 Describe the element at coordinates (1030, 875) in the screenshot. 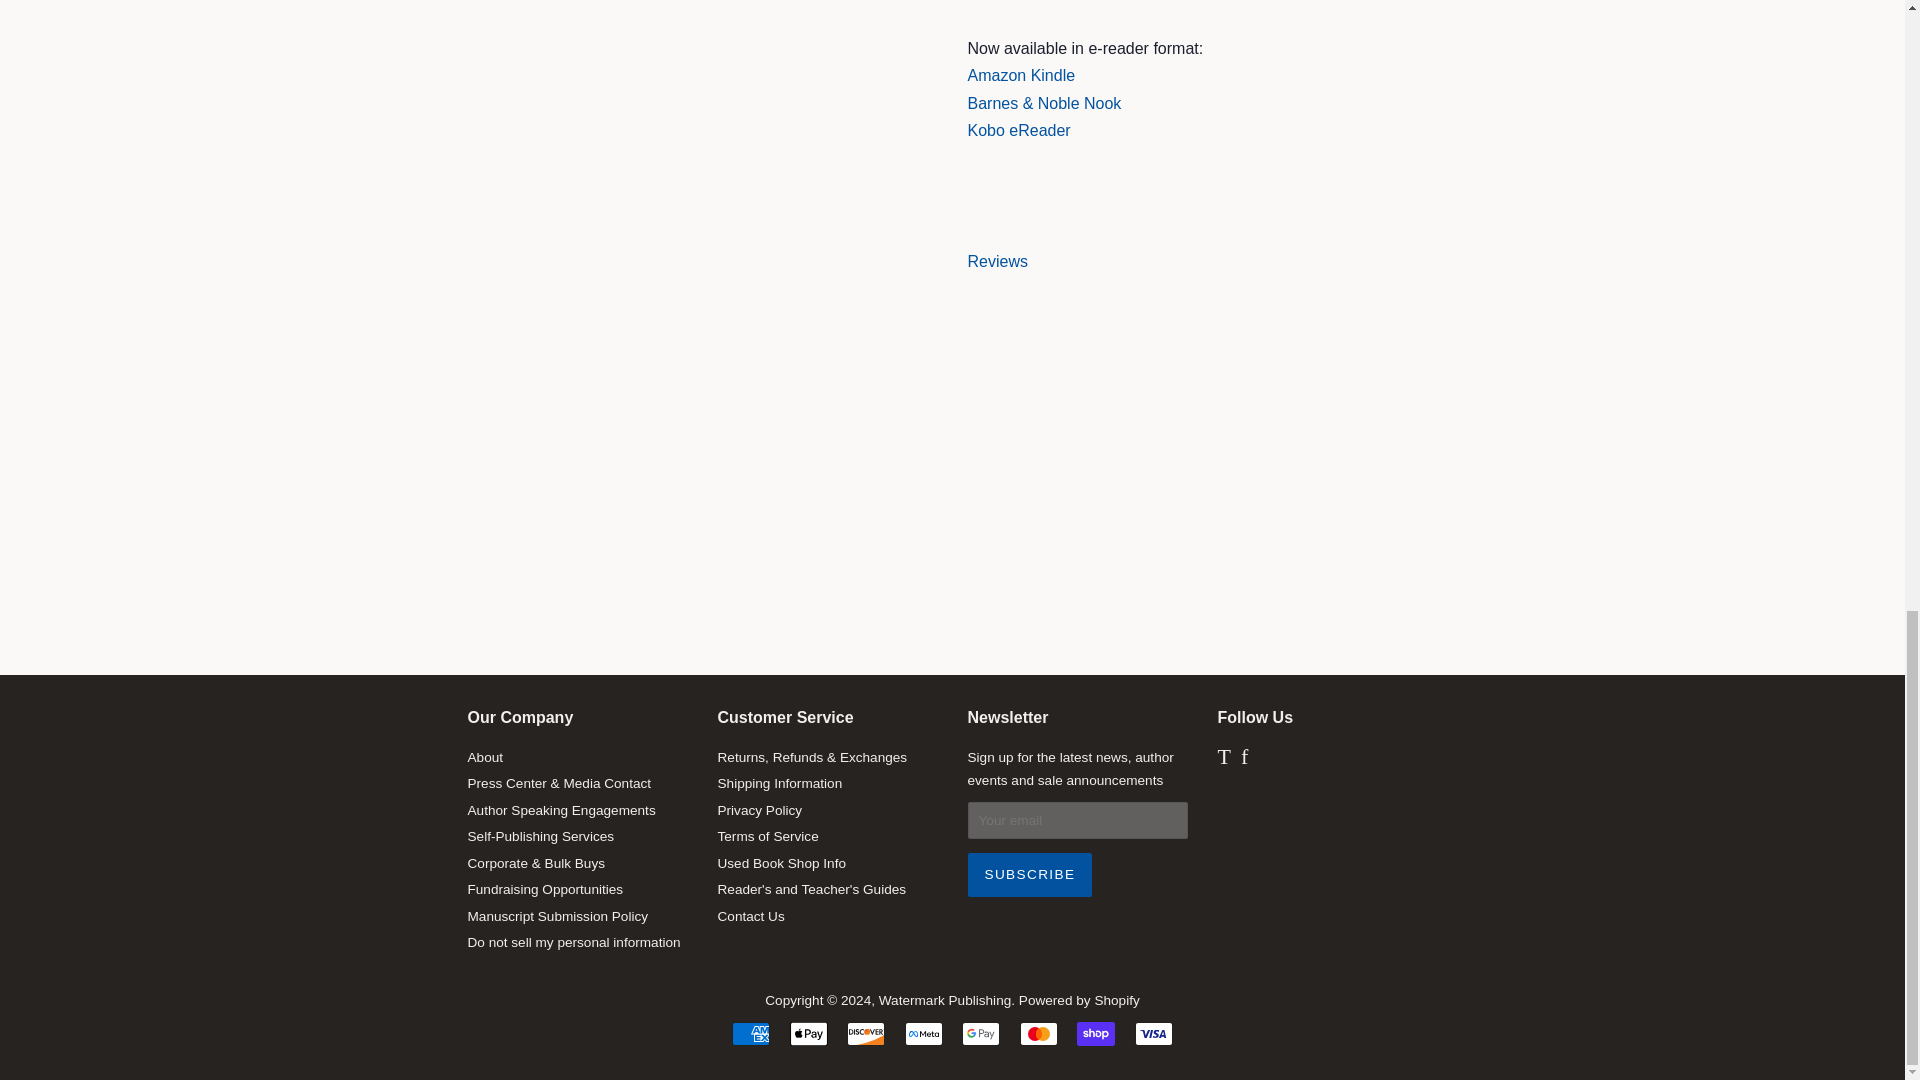

I see `Subscribe` at that location.